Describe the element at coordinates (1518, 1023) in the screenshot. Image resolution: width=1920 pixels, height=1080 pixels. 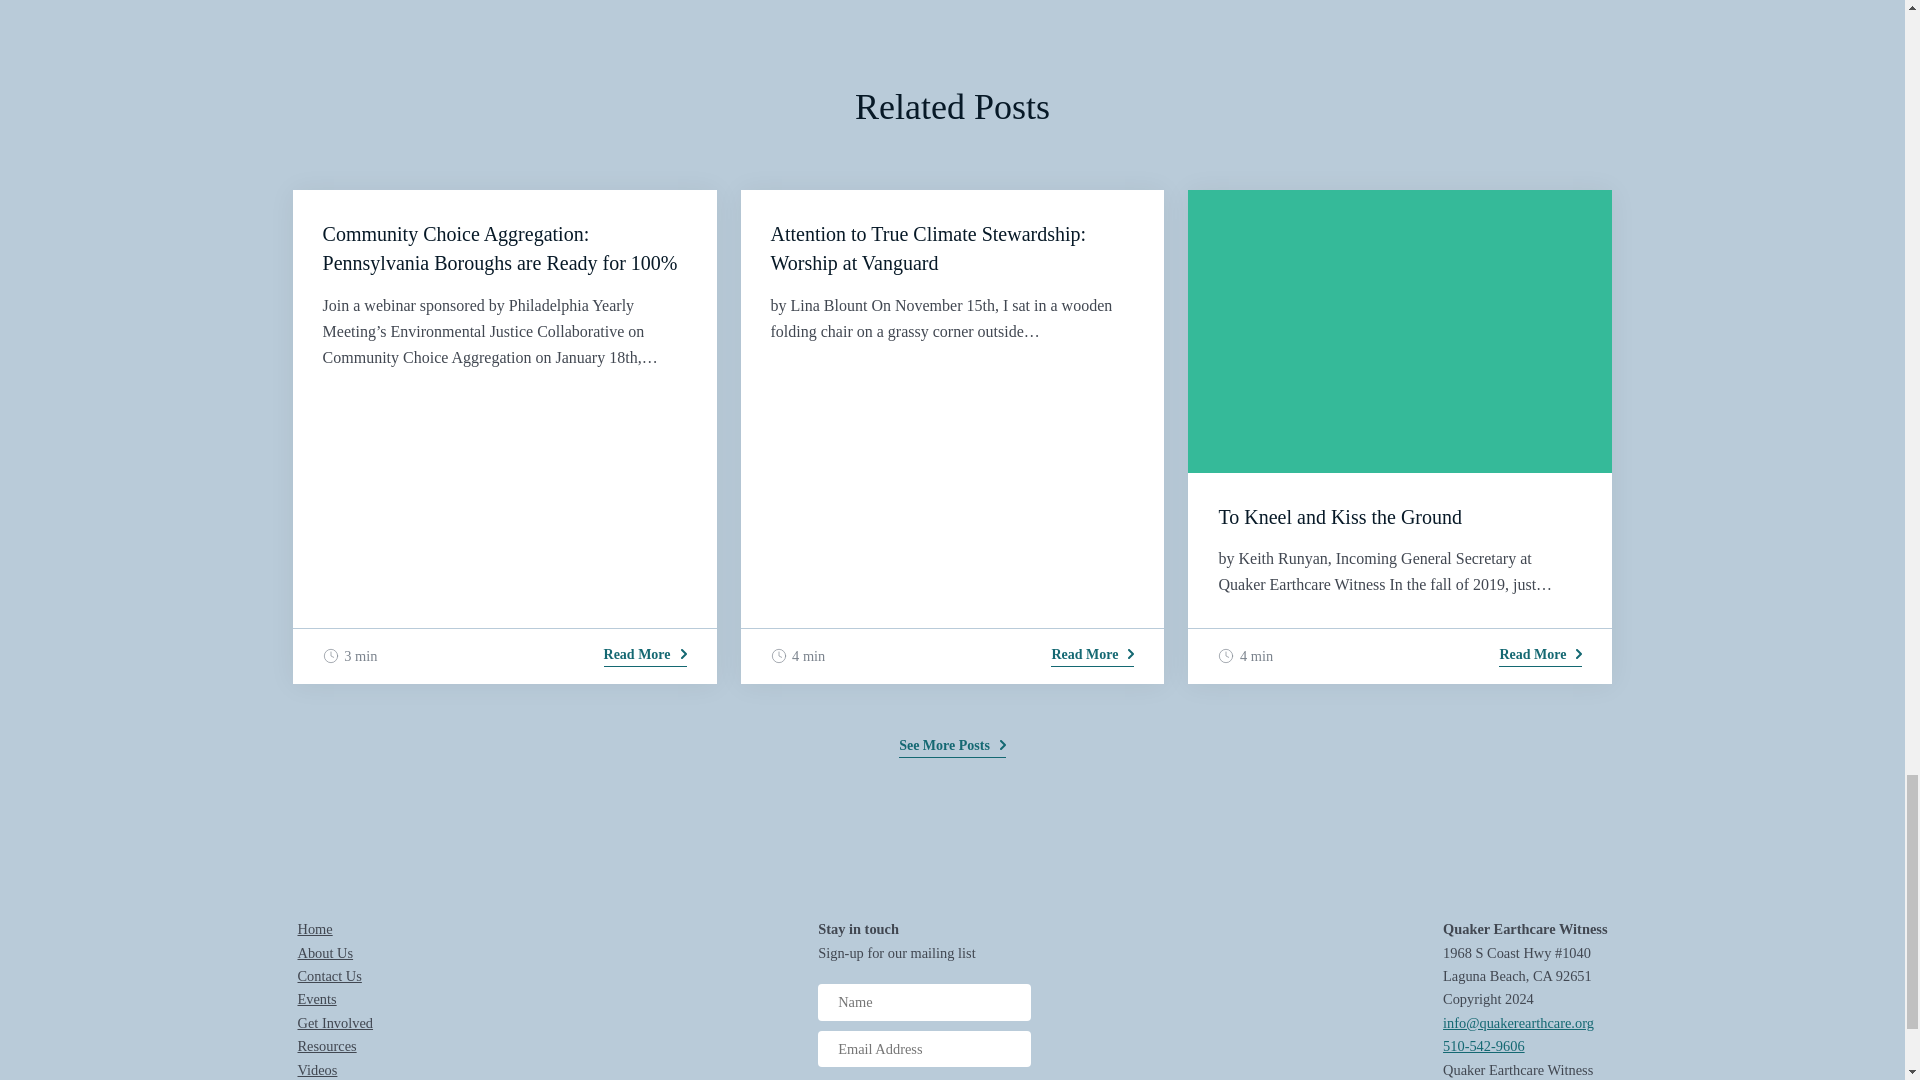
I see `QEW Email` at that location.